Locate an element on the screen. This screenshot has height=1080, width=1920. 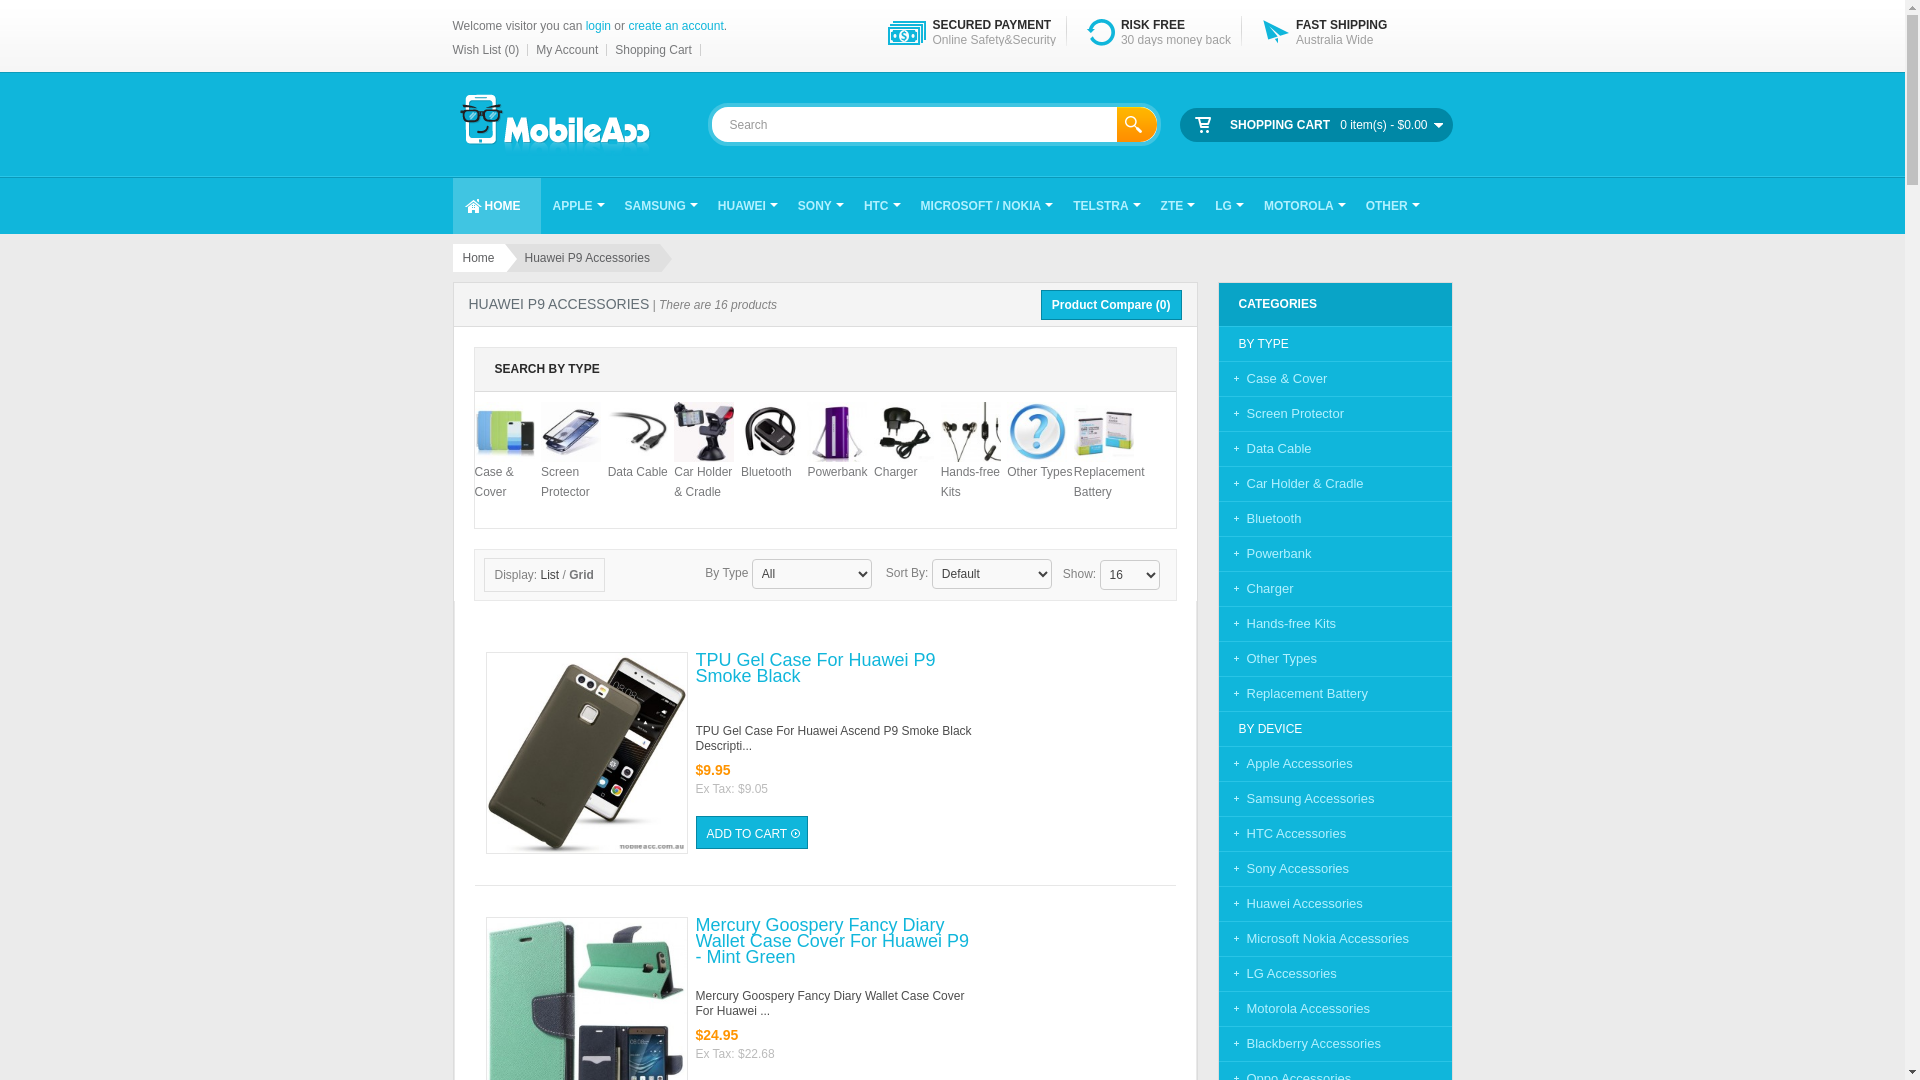
HTC Accessories is located at coordinates (1282, 834).